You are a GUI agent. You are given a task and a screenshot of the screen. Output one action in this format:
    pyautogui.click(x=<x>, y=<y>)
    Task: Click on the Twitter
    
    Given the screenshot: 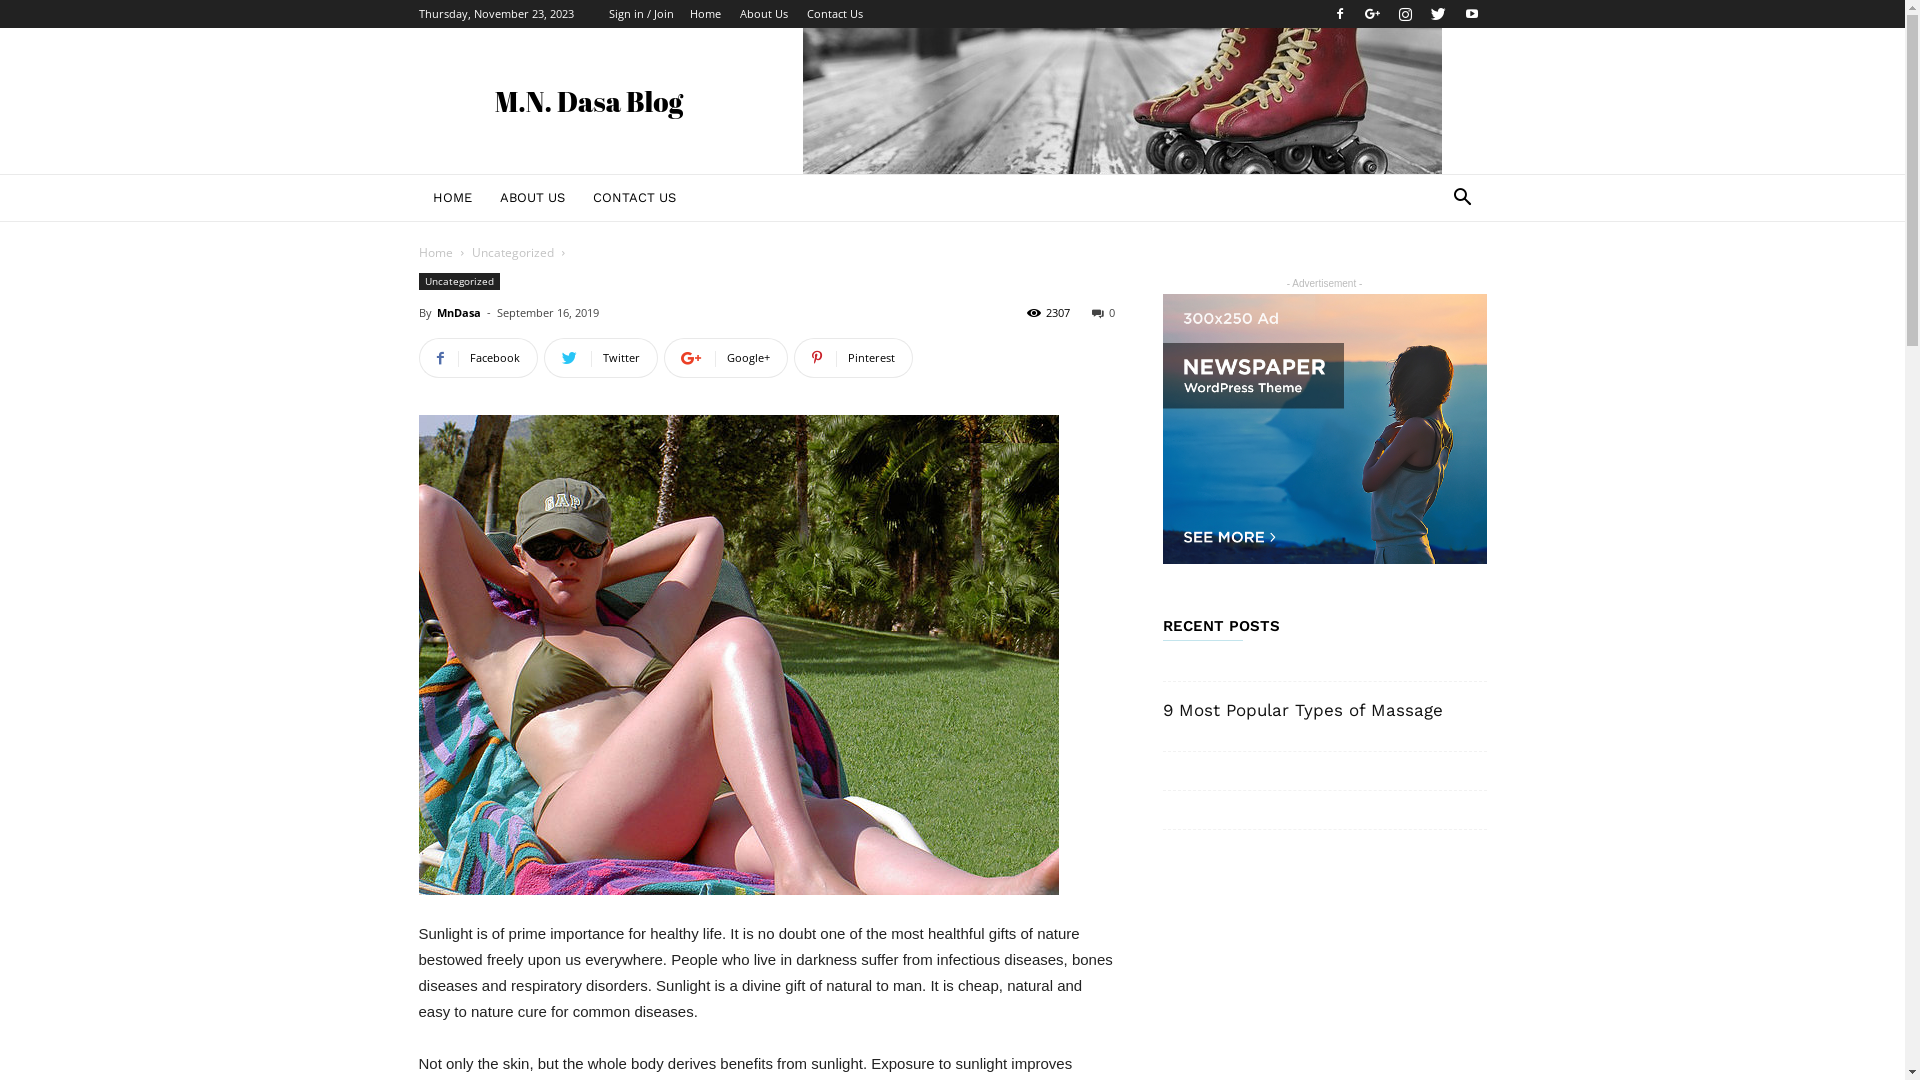 What is the action you would take?
    pyautogui.click(x=601, y=358)
    